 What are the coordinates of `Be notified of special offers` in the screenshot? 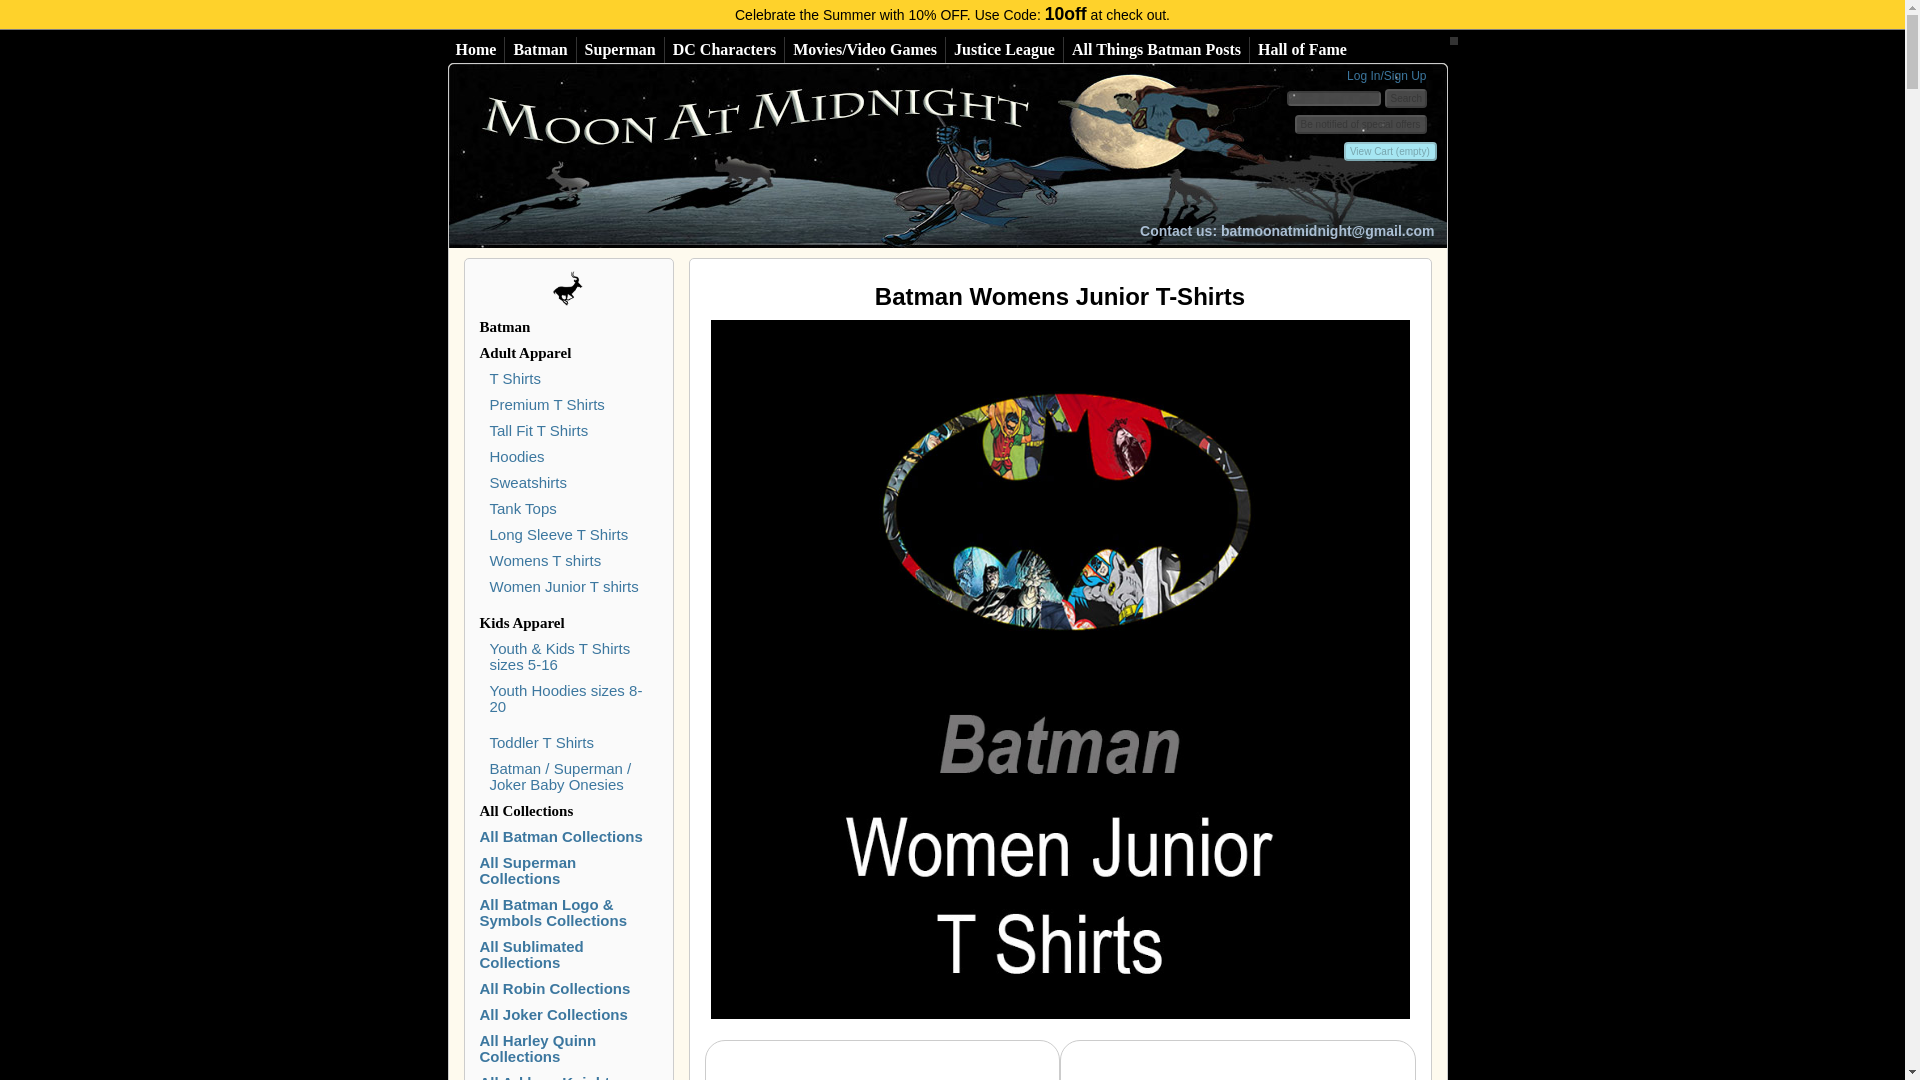 It's located at (1360, 124).